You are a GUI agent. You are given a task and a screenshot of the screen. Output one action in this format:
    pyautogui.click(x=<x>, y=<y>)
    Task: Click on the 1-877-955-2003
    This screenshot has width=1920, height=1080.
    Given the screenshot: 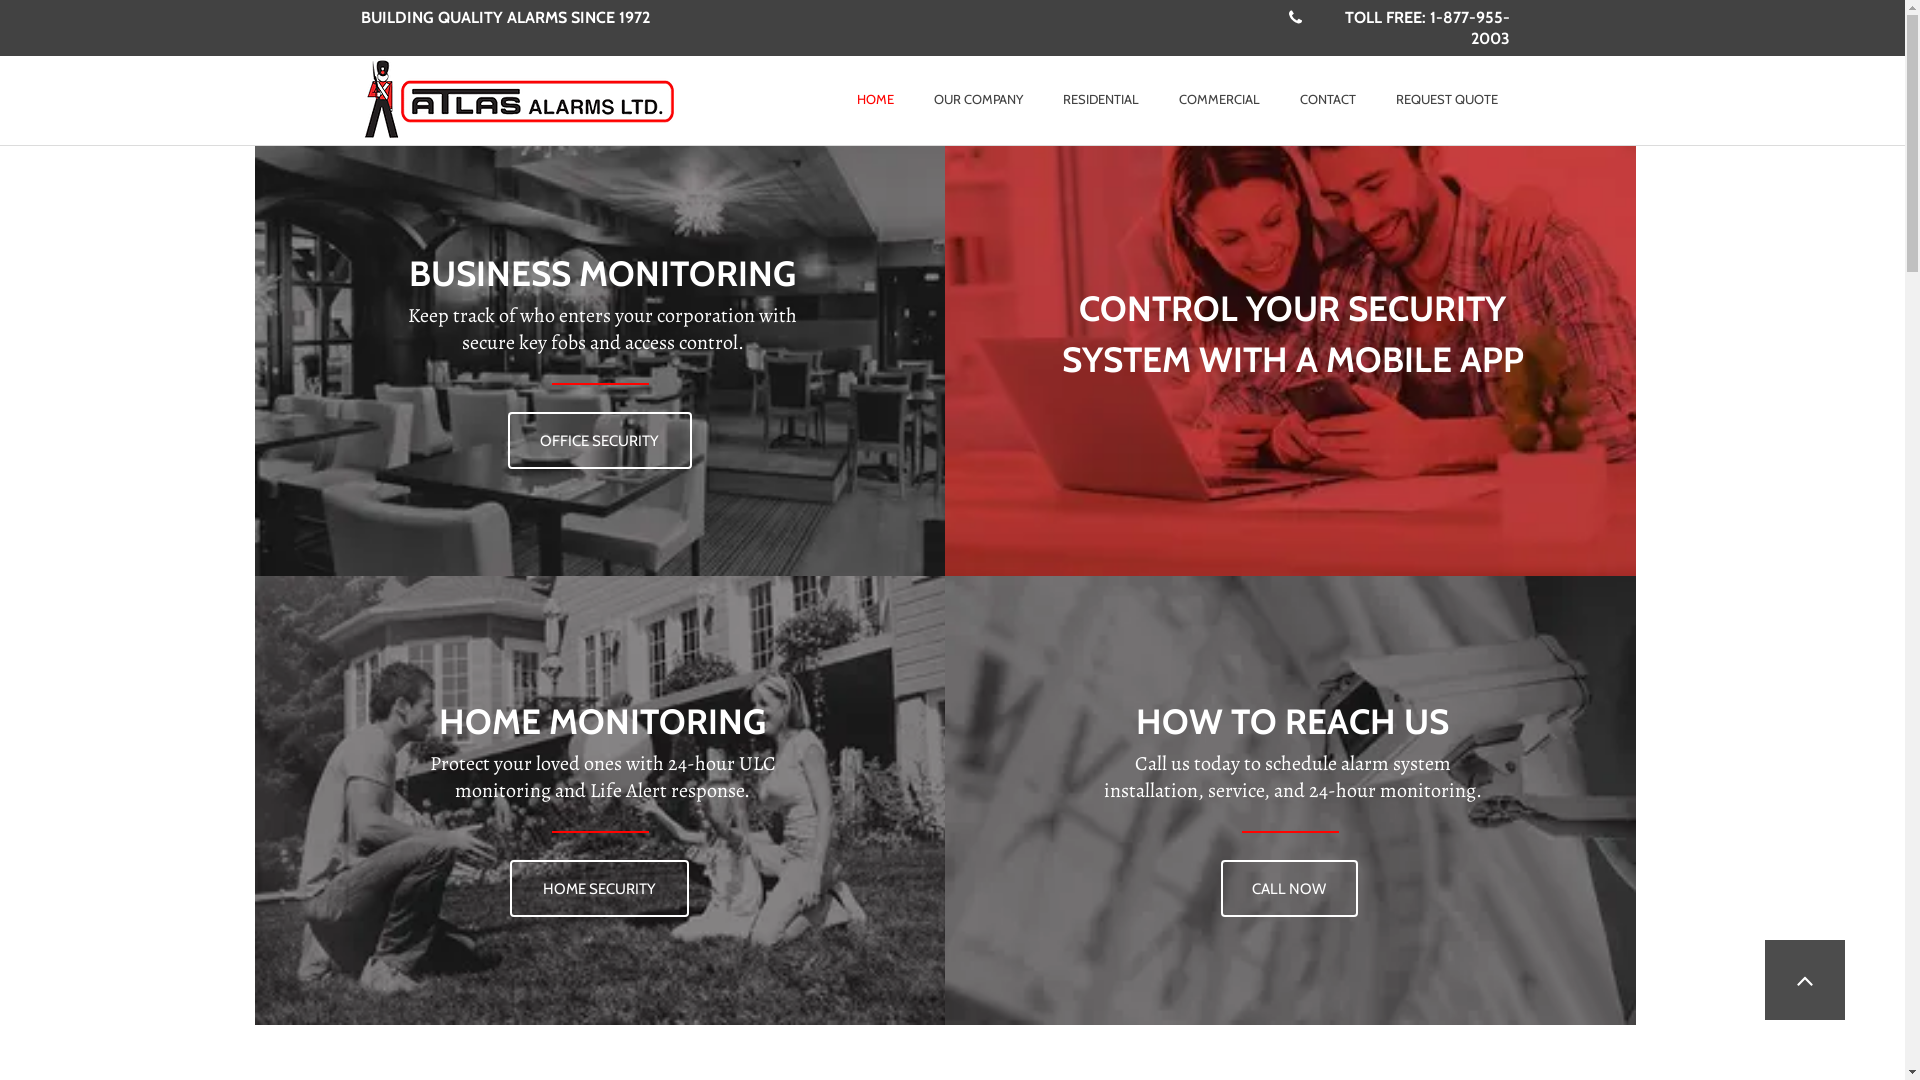 What is the action you would take?
    pyautogui.click(x=1470, y=28)
    